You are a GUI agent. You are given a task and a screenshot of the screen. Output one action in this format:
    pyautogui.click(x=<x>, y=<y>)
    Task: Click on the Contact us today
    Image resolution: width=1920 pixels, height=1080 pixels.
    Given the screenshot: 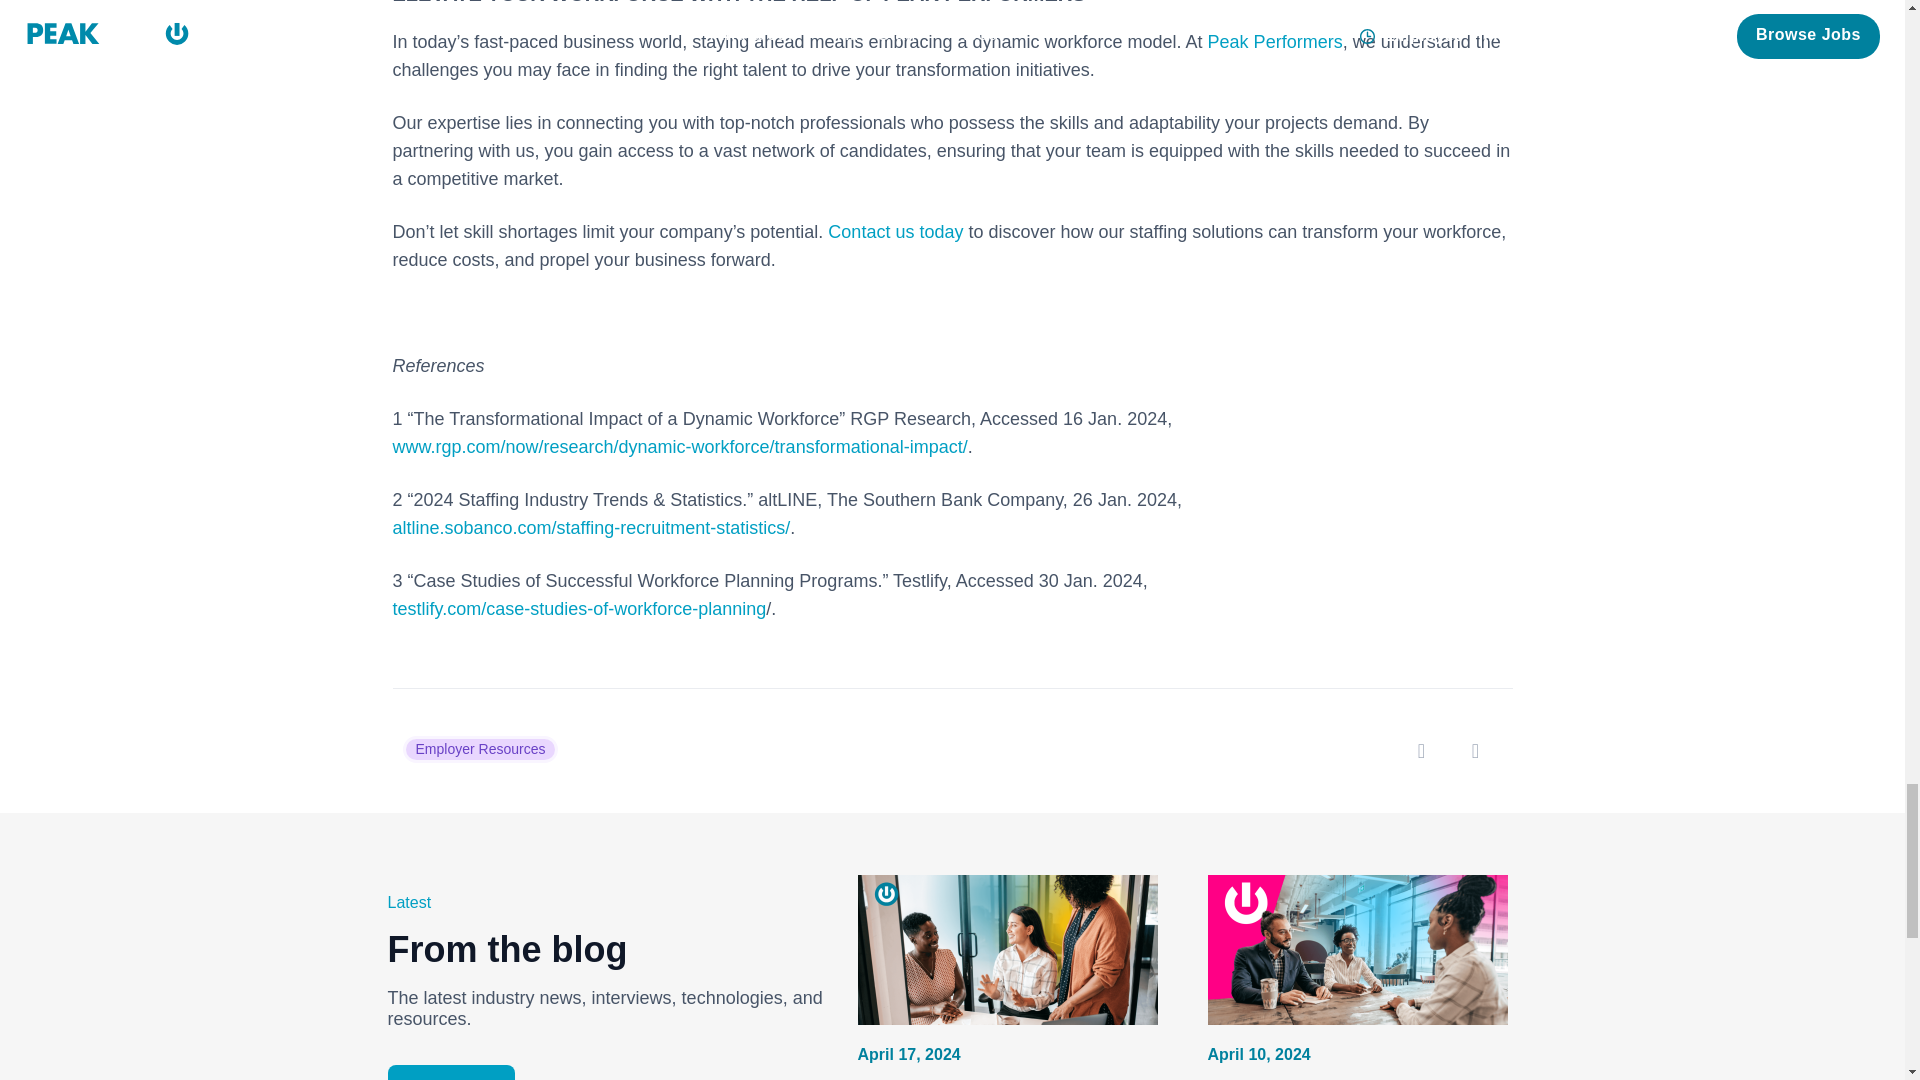 What is the action you would take?
    pyautogui.click(x=895, y=232)
    